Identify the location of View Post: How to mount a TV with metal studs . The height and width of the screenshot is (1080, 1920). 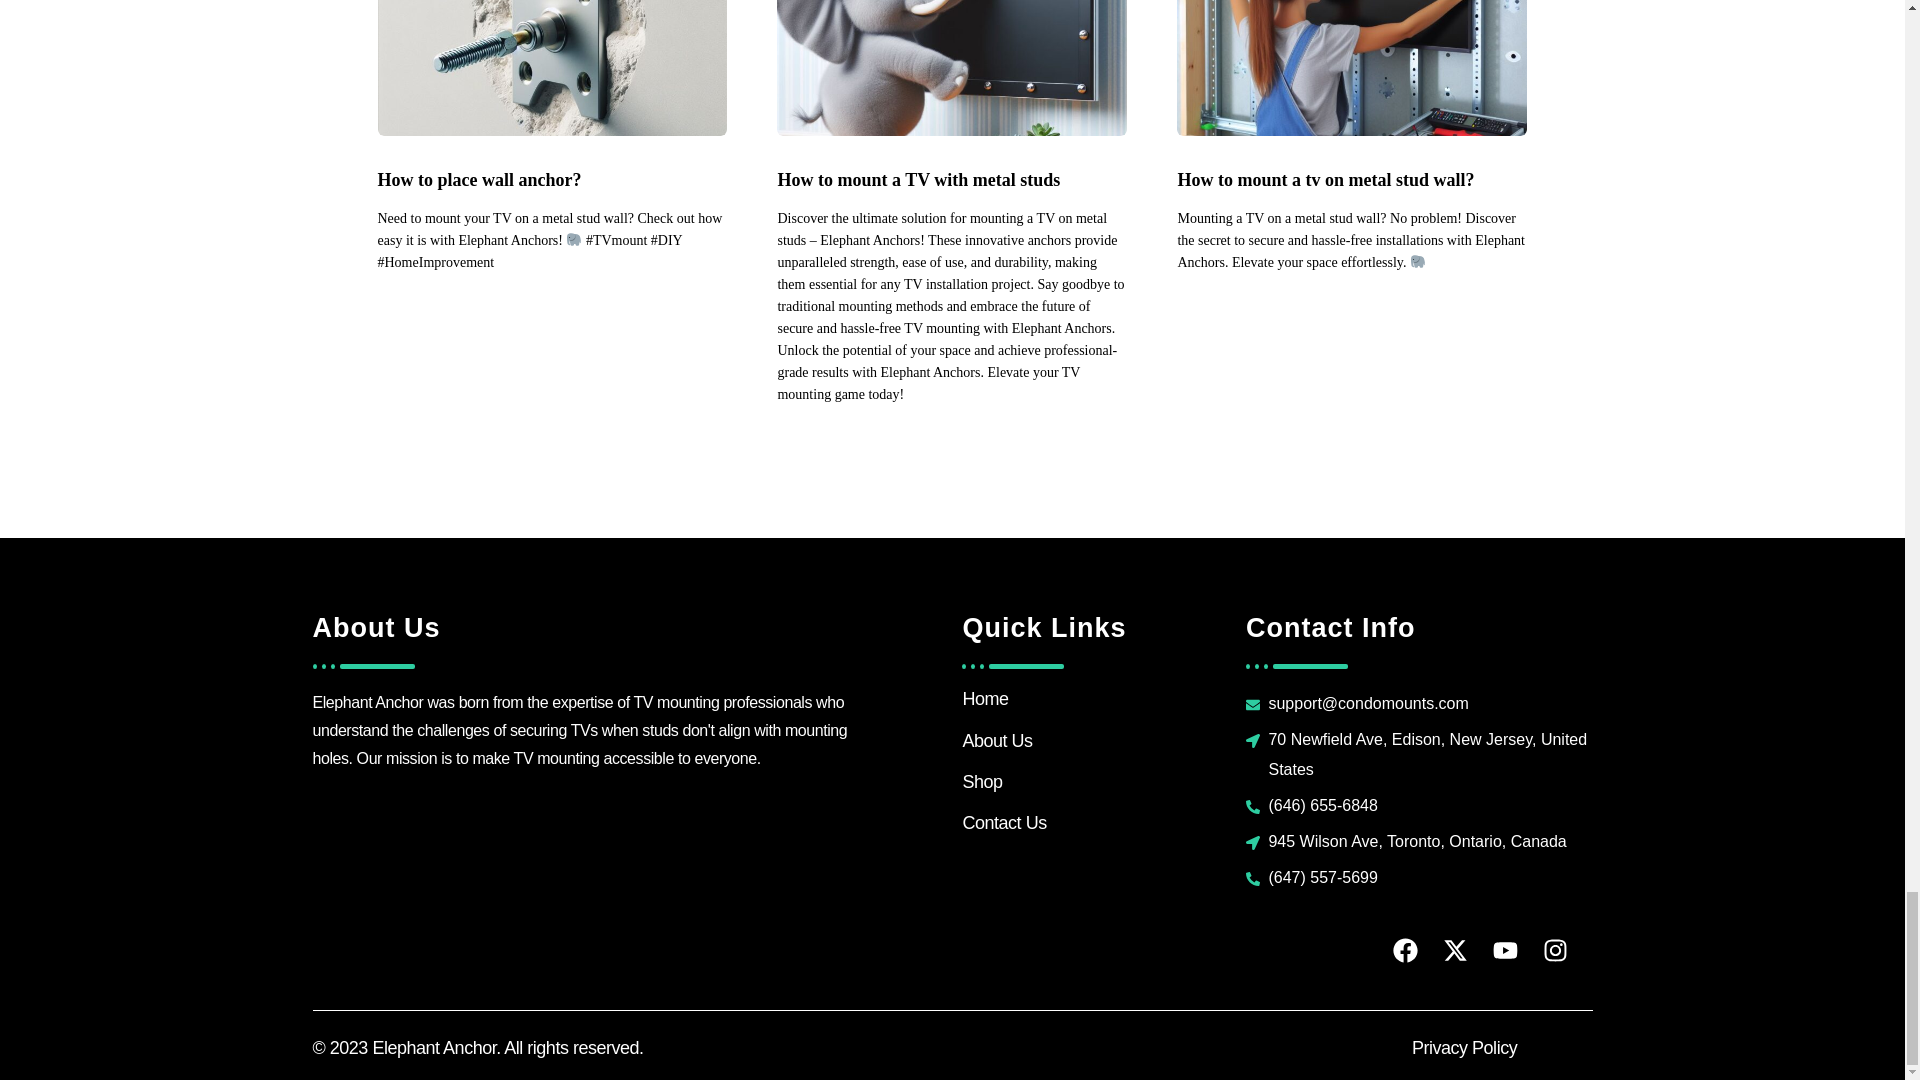
(952, 181).